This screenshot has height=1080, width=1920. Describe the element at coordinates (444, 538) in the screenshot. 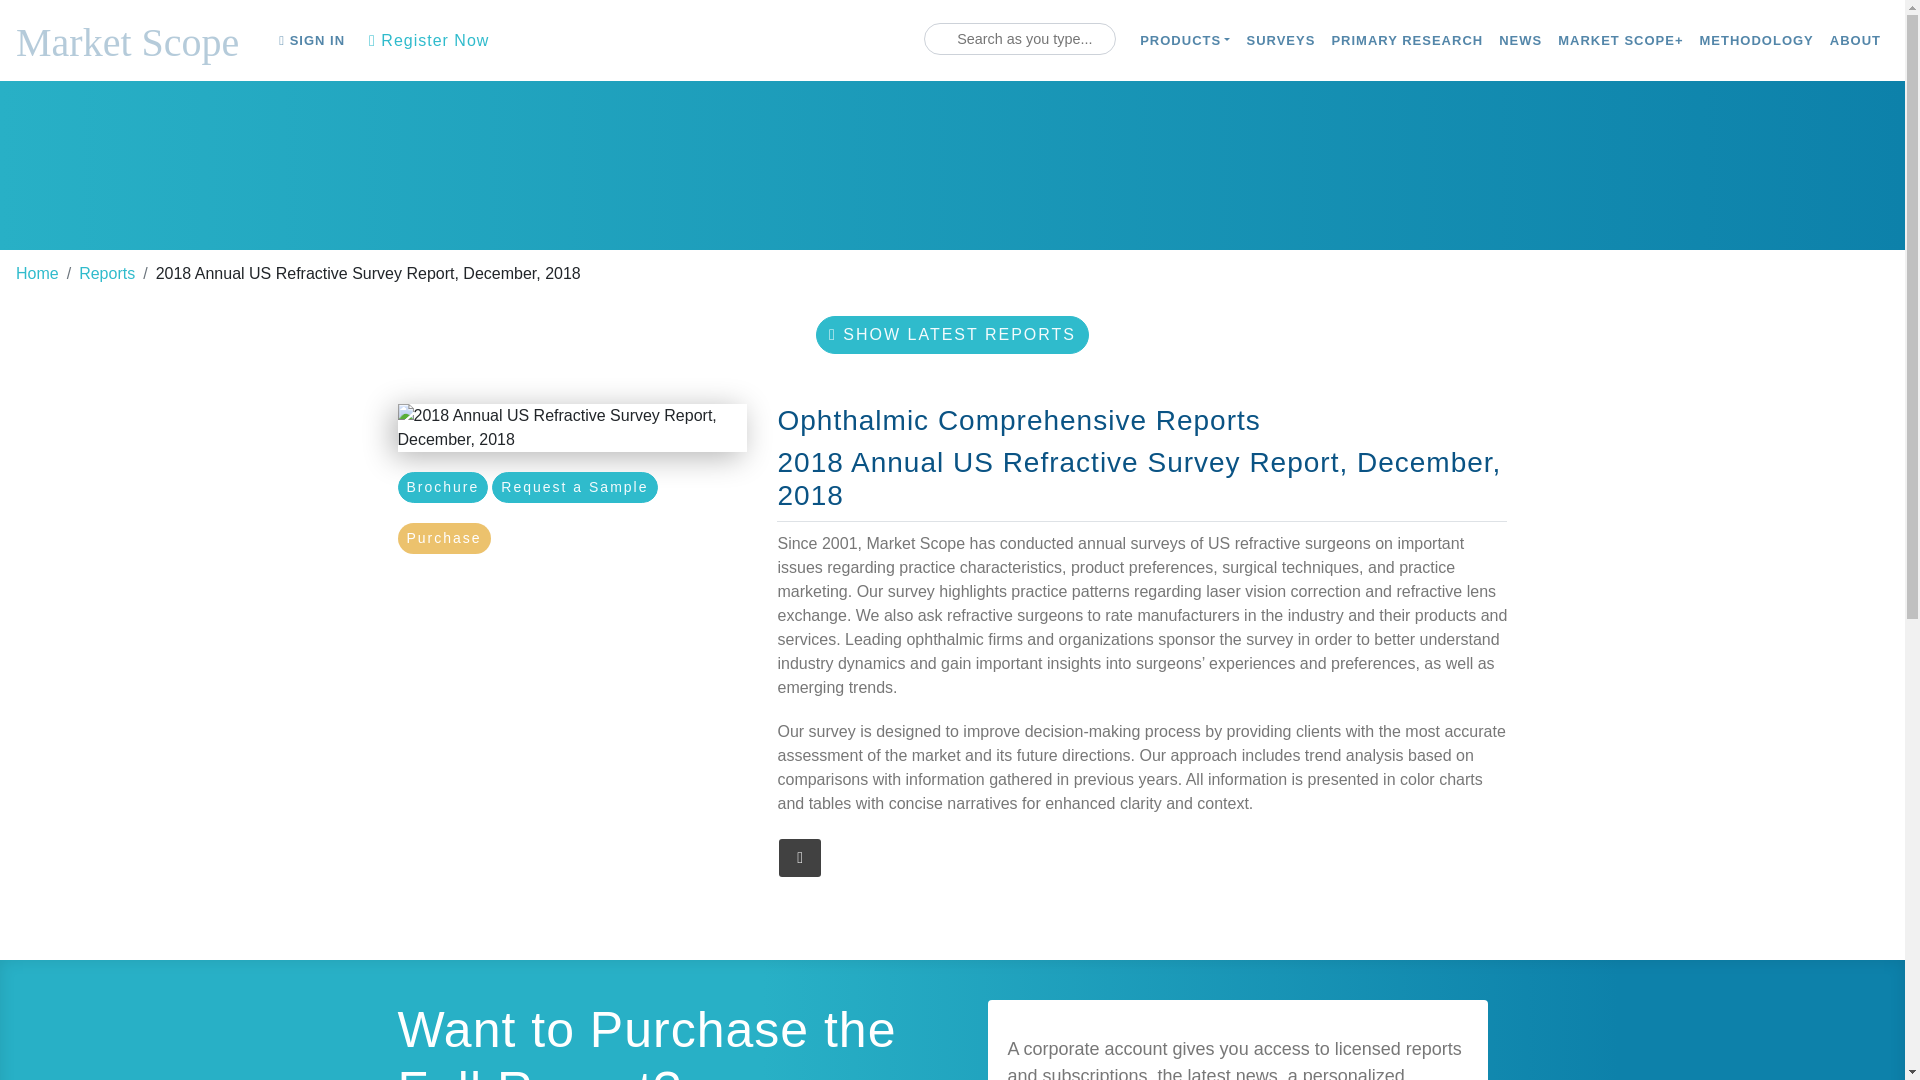

I see `Purchase` at that location.